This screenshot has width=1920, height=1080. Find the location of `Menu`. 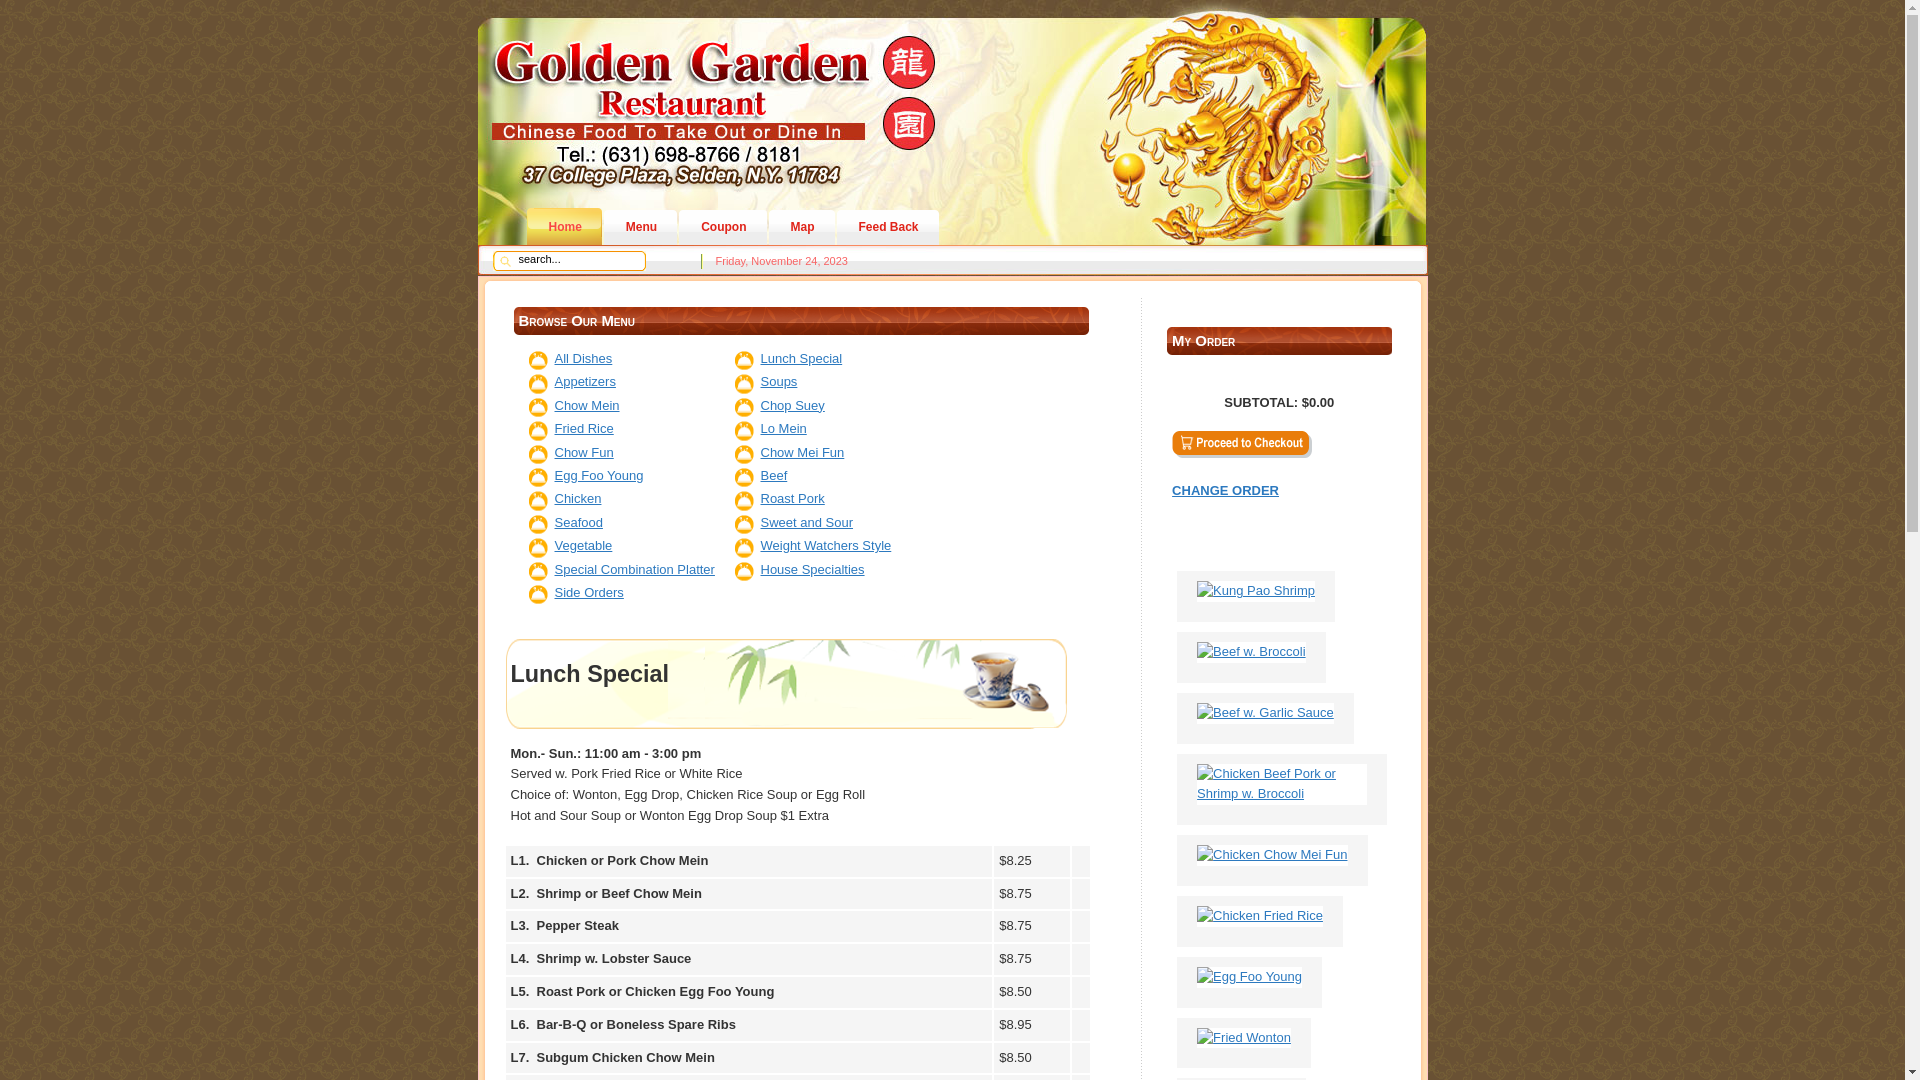

Menu is located at coordinates (640, 227).